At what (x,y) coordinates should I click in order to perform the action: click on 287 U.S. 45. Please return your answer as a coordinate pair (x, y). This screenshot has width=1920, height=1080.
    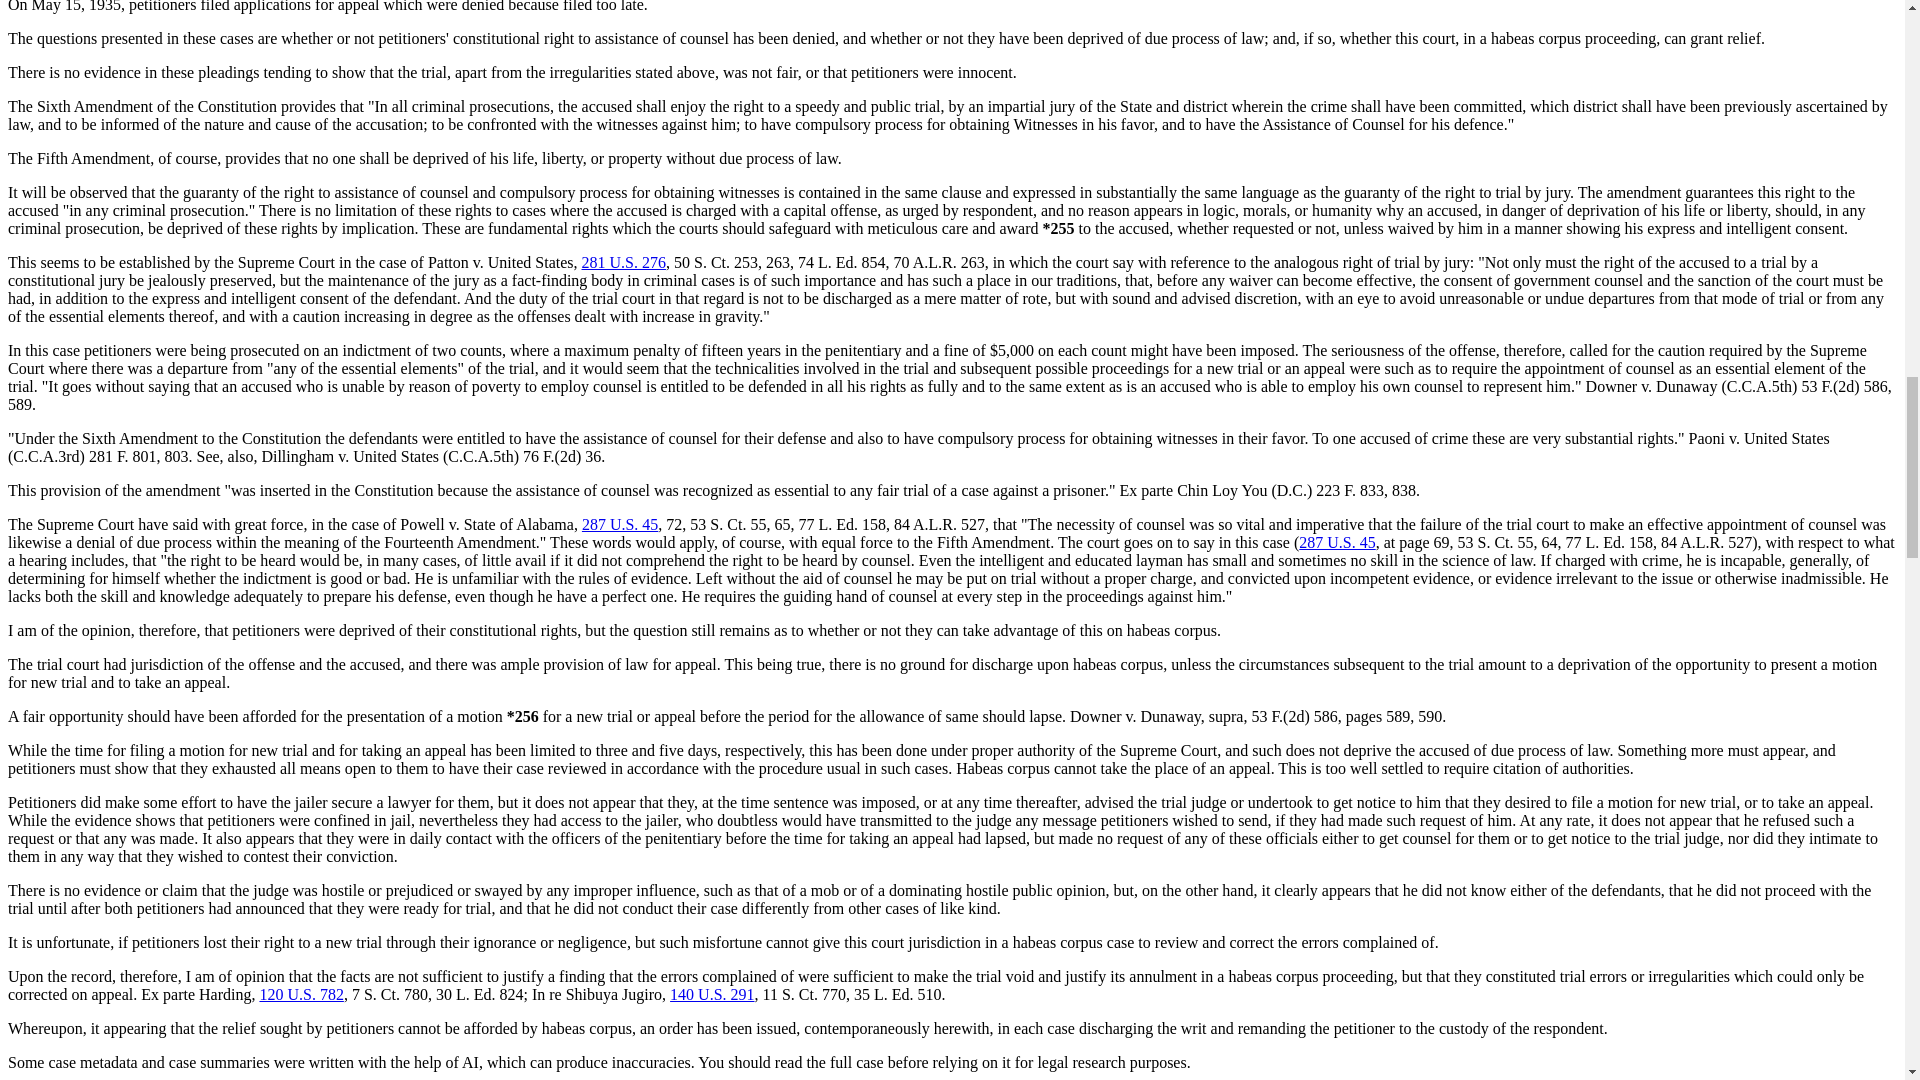
    Looking at the image, I should click on (1336, 542).